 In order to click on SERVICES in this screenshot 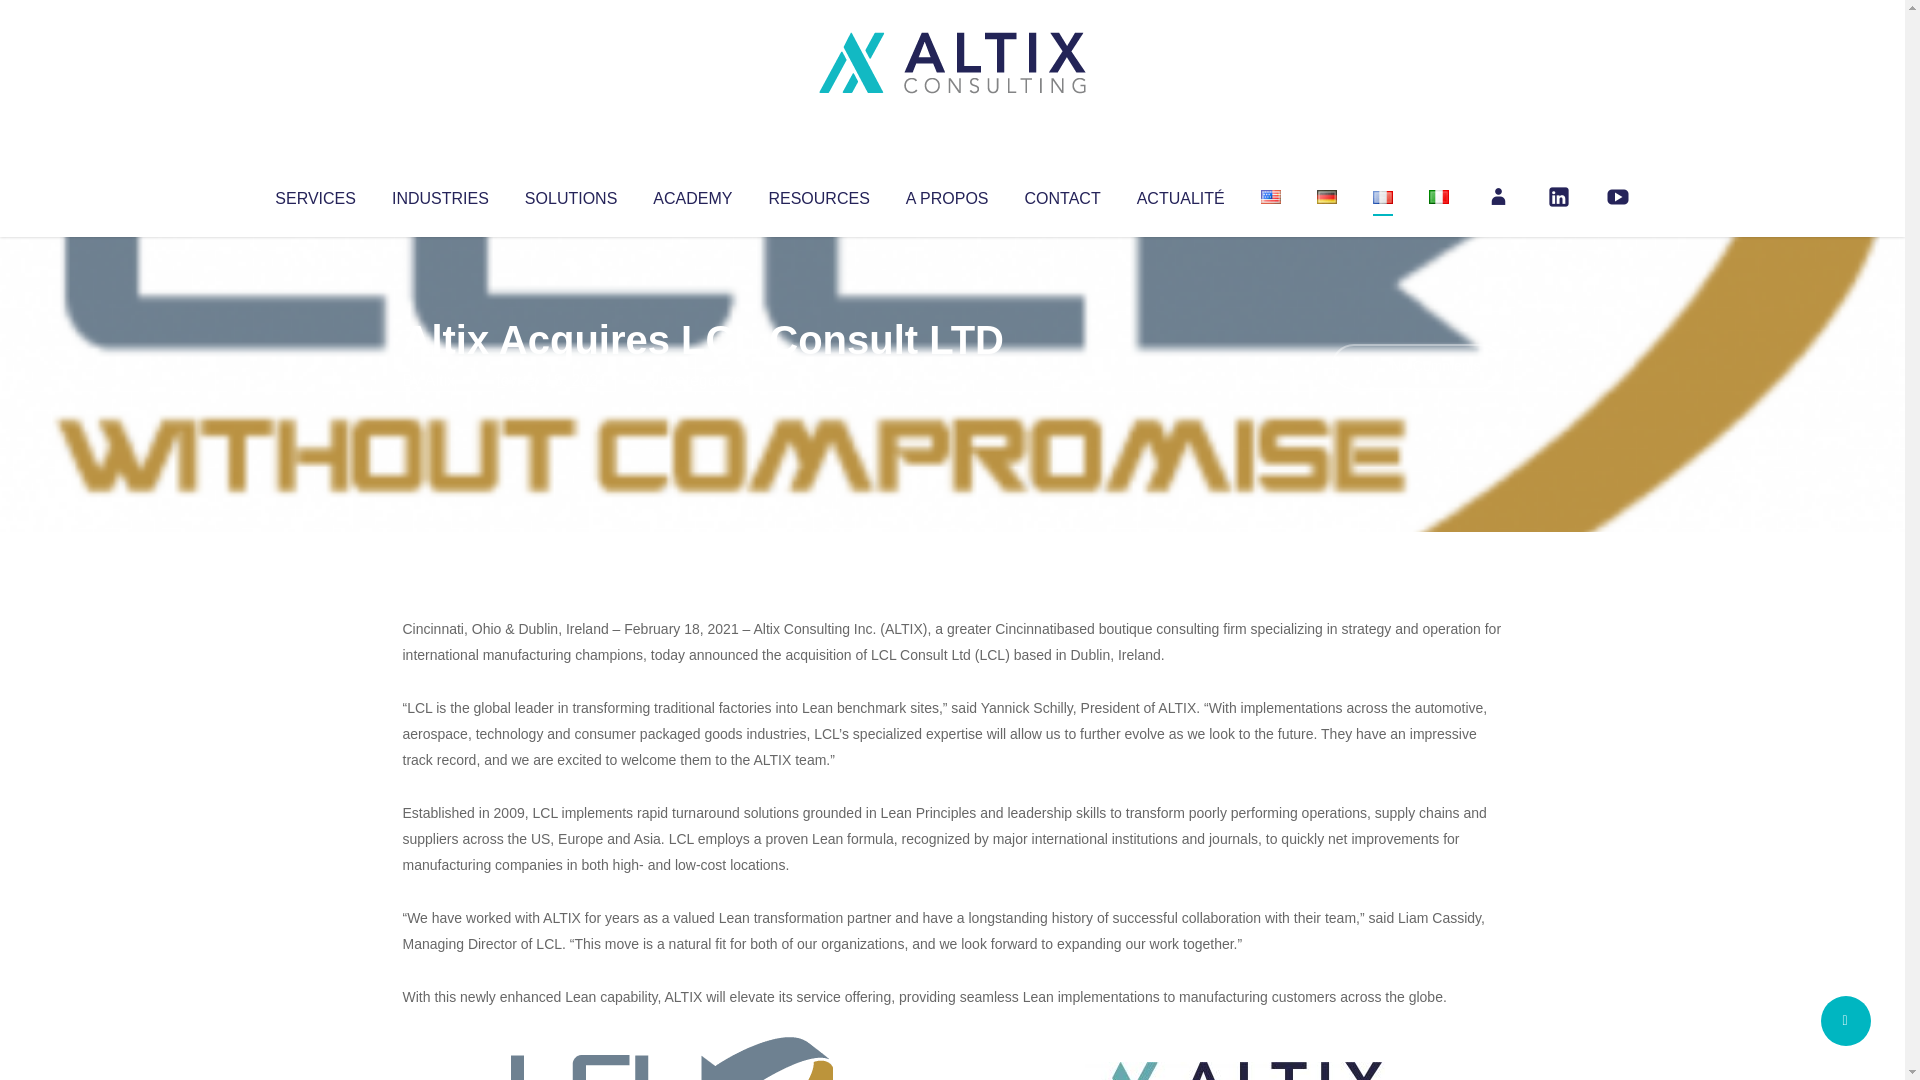, I will do `click(314, 194)`.